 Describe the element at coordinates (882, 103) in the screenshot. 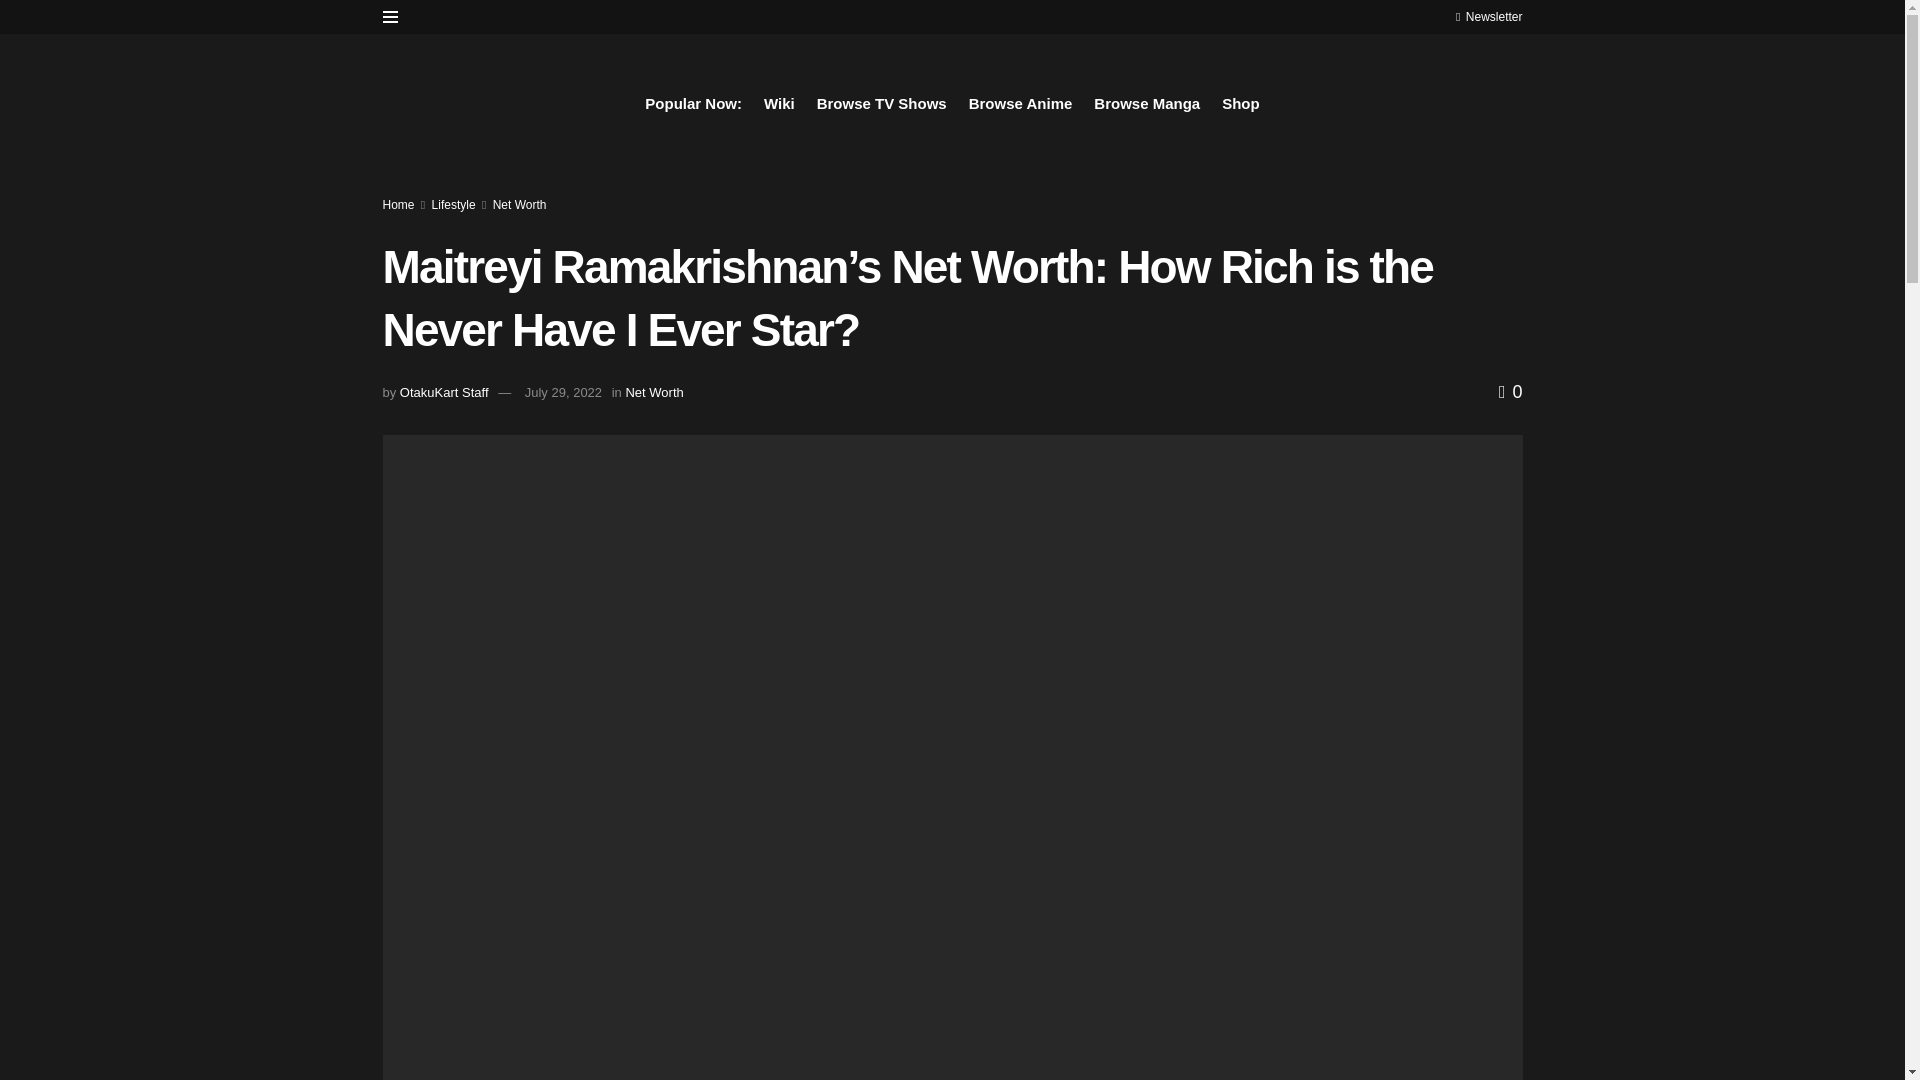

I see `Browse TV Shows` at that location.